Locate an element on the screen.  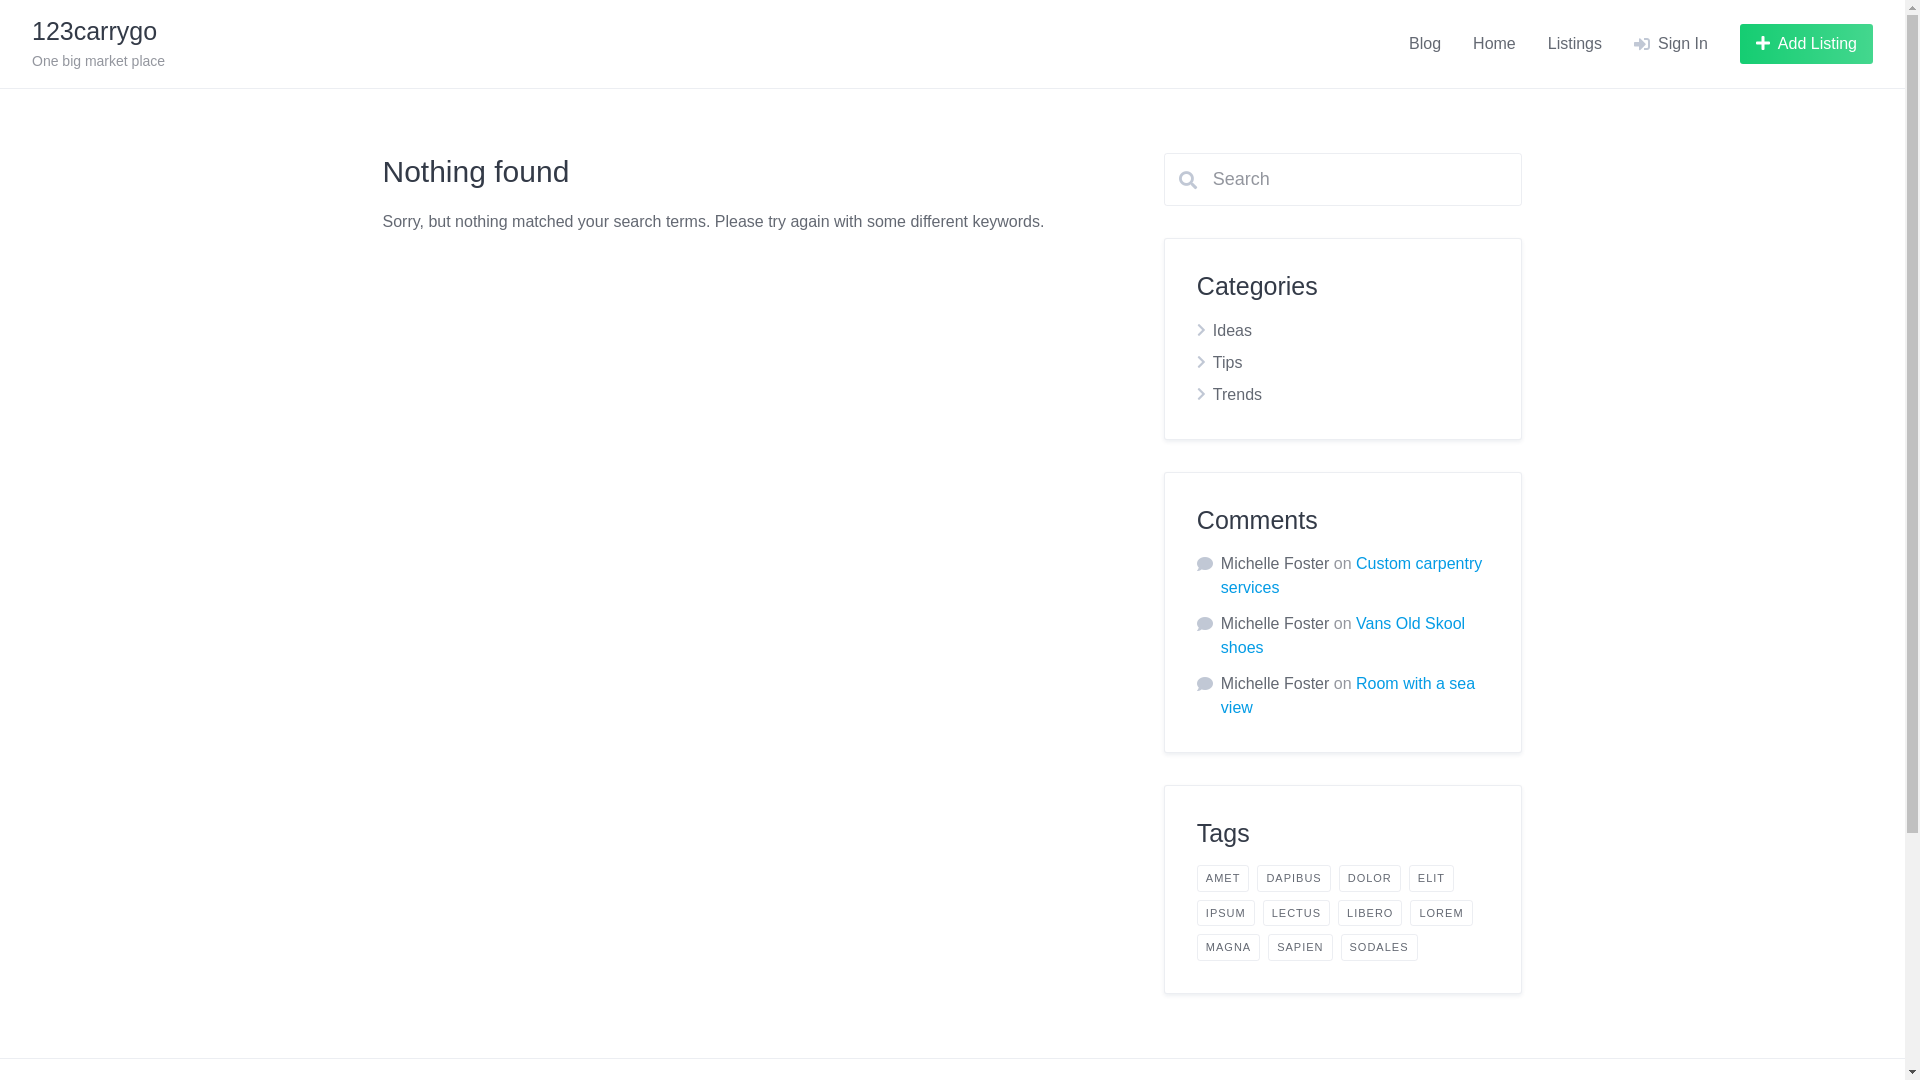
AMET is located at coordinates (1224, 878).